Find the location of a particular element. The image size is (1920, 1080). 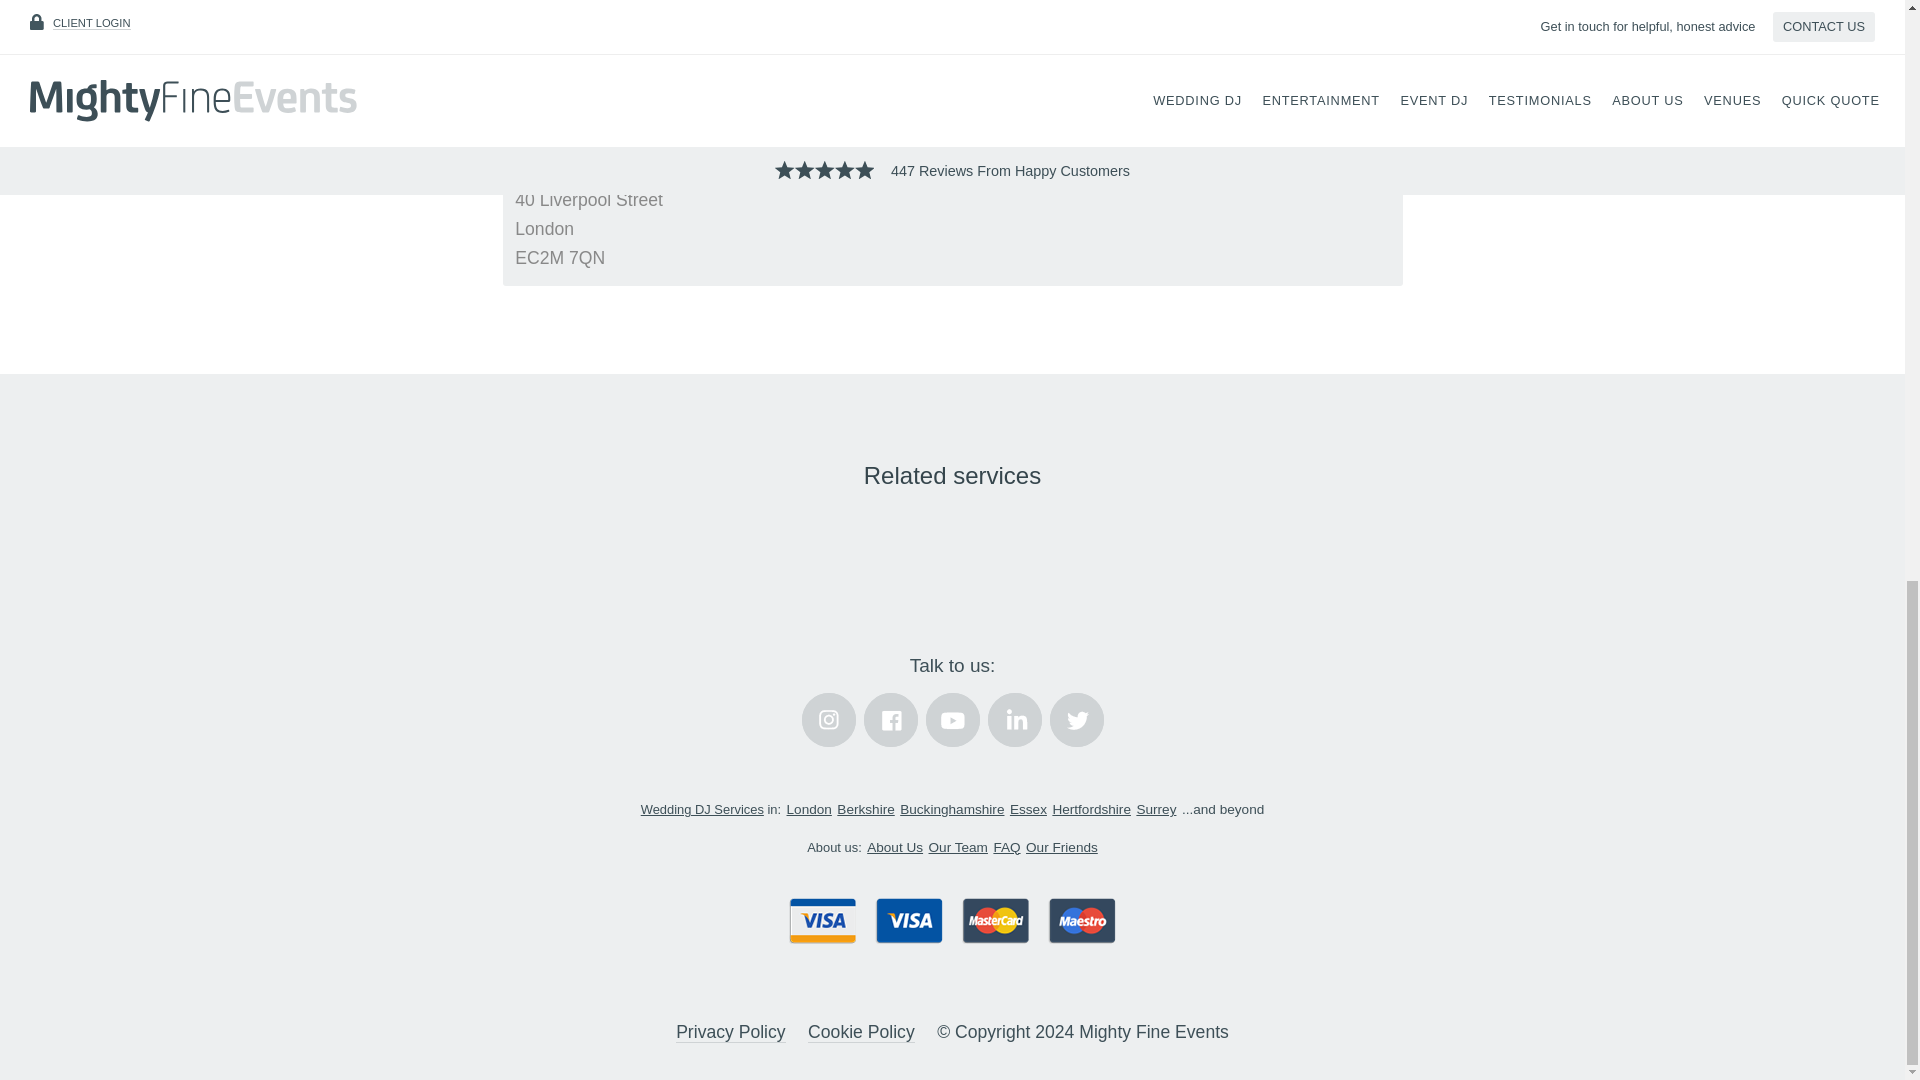

Cookie Policy is located at coordinates (862, 1032).